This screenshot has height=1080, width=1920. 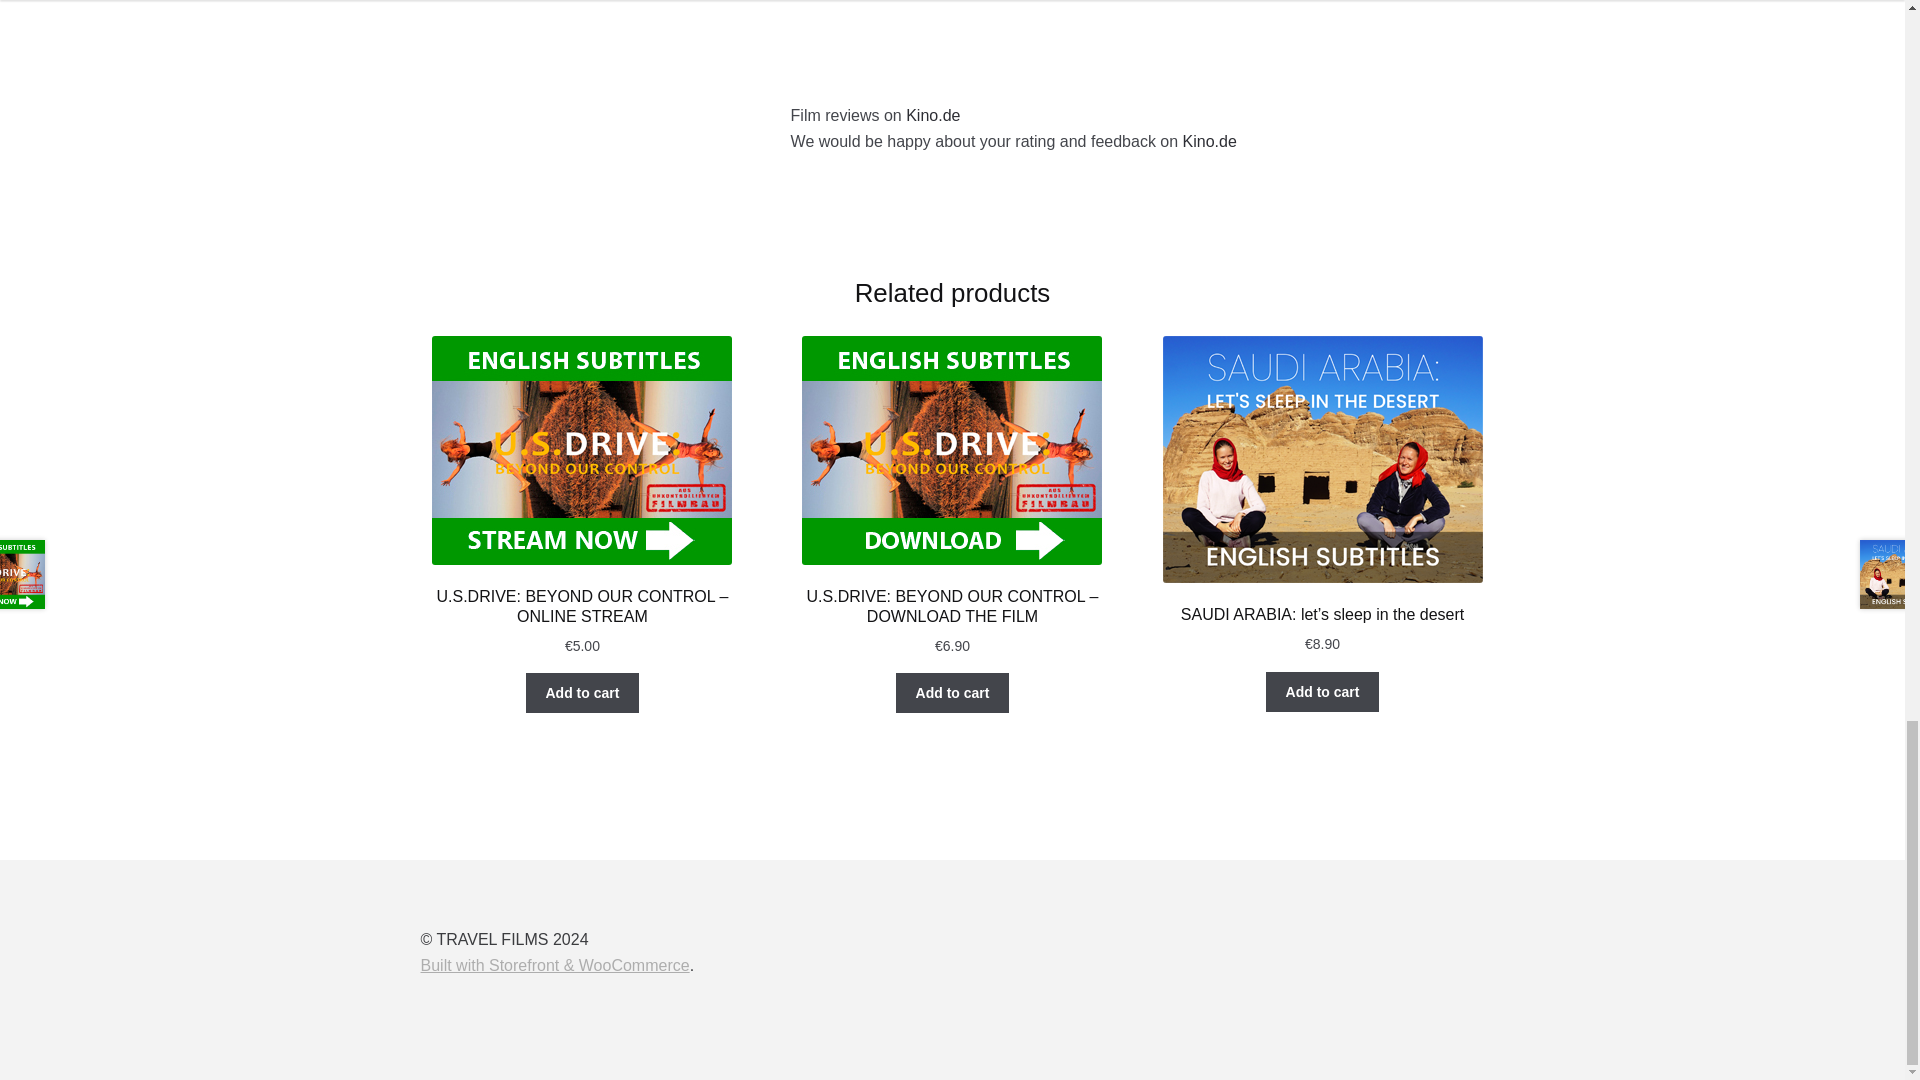 I want to click on WooCommerce - The Best eCommerce Platform for WordPress, so click(x=554, y=965).